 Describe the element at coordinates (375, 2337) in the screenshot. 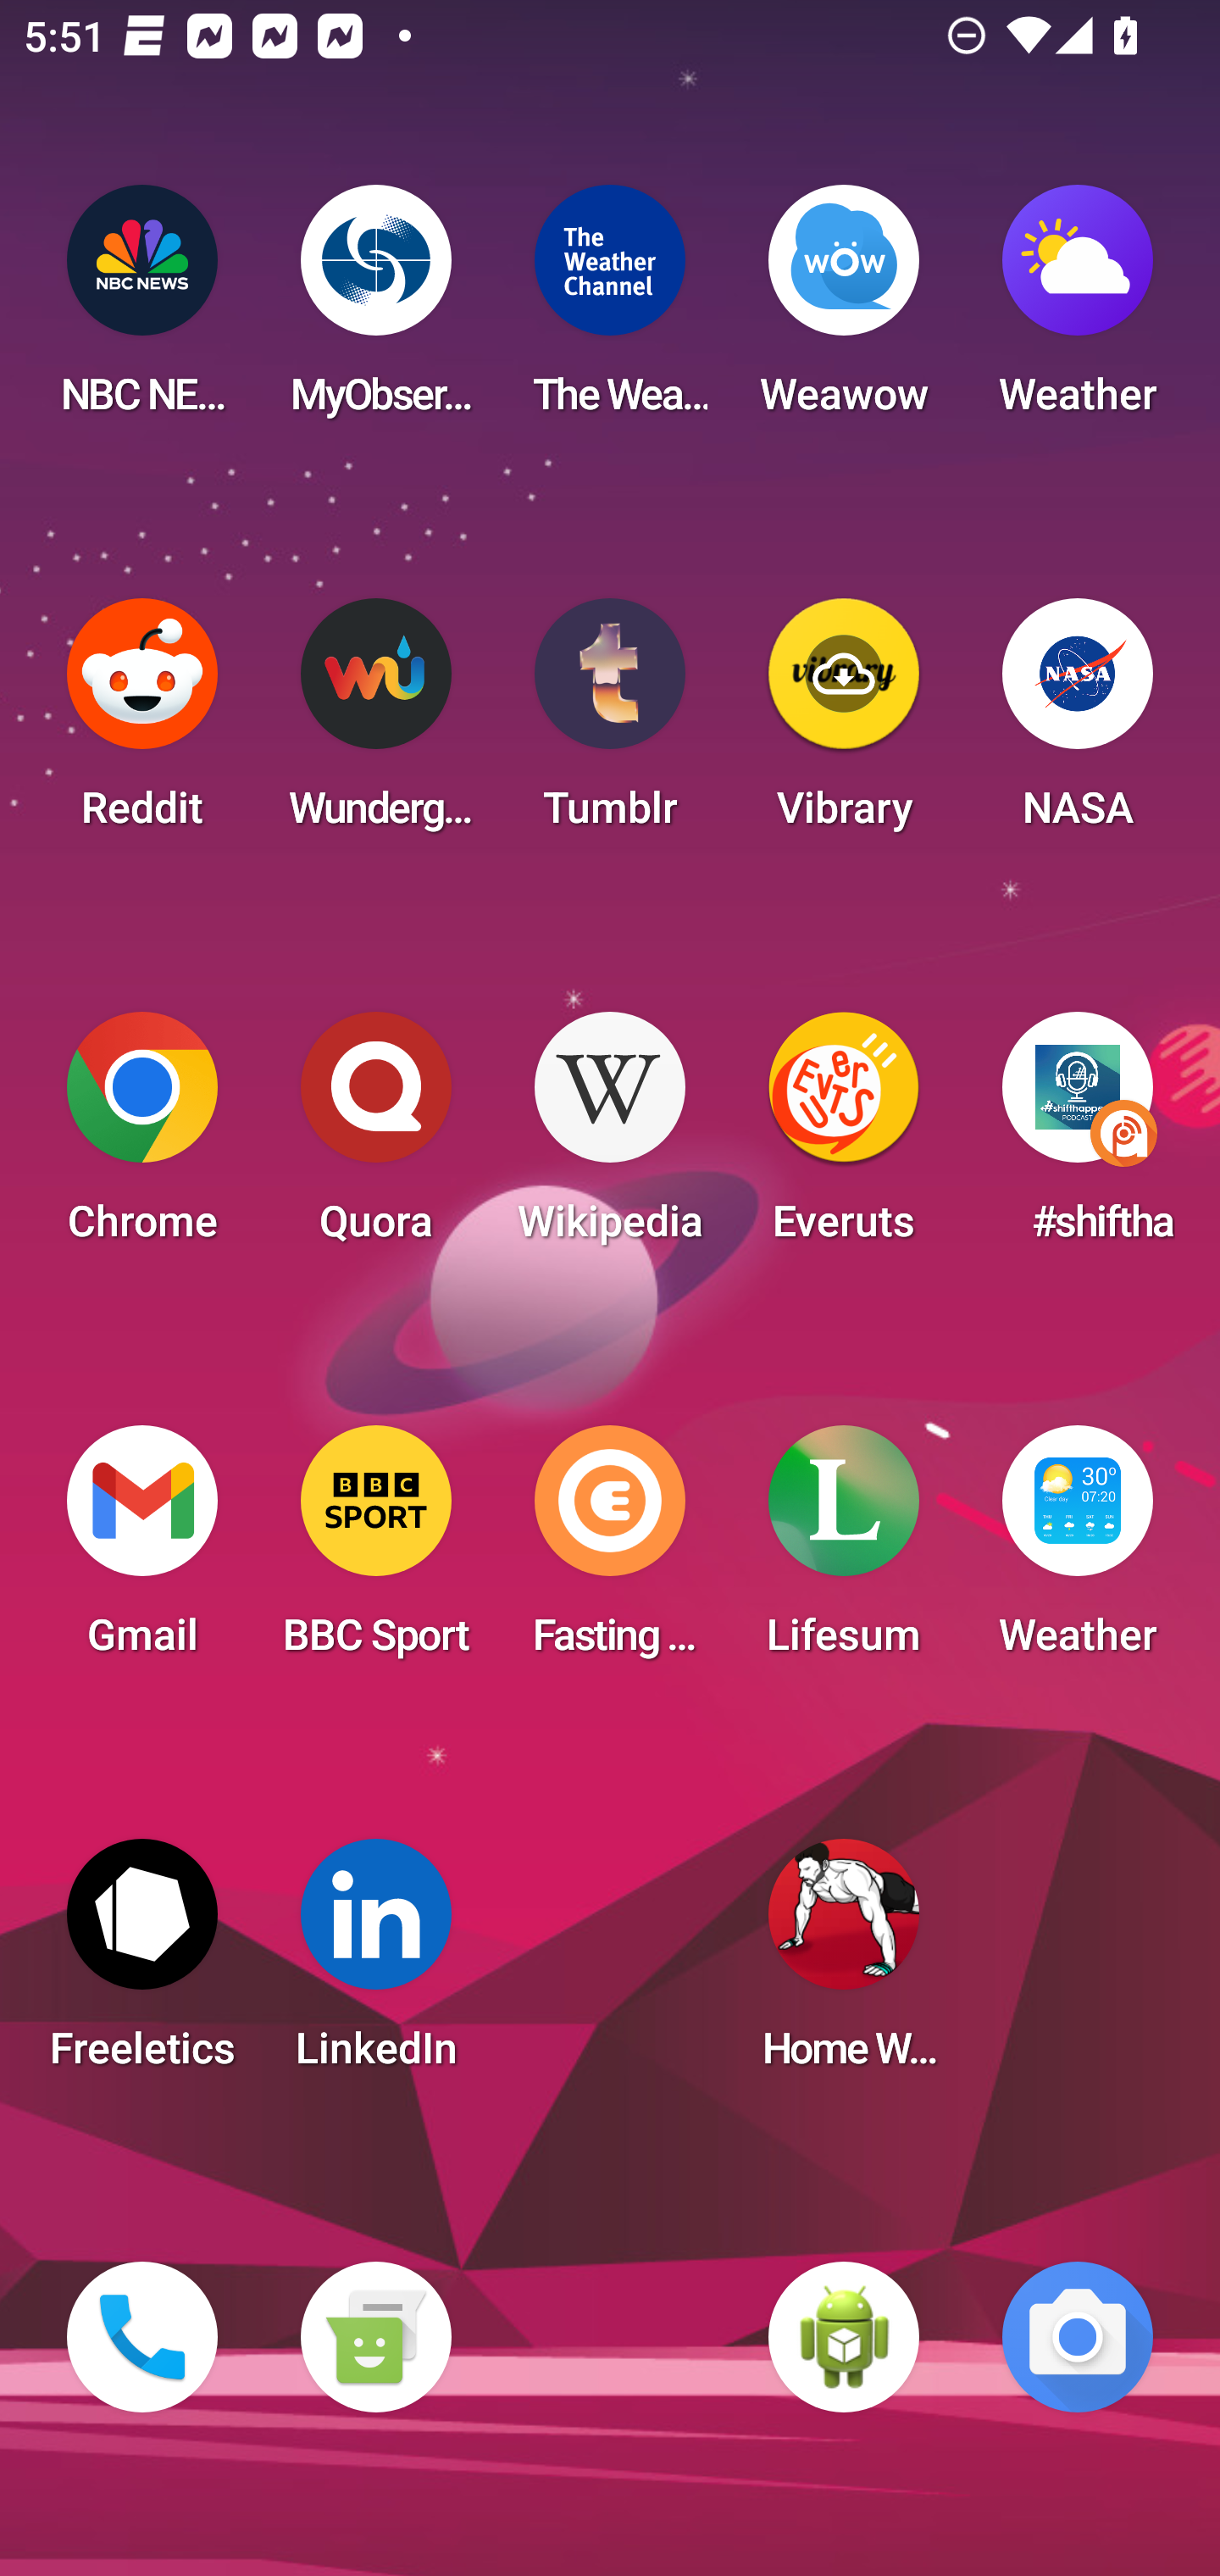

I see `Messaging` at that location.